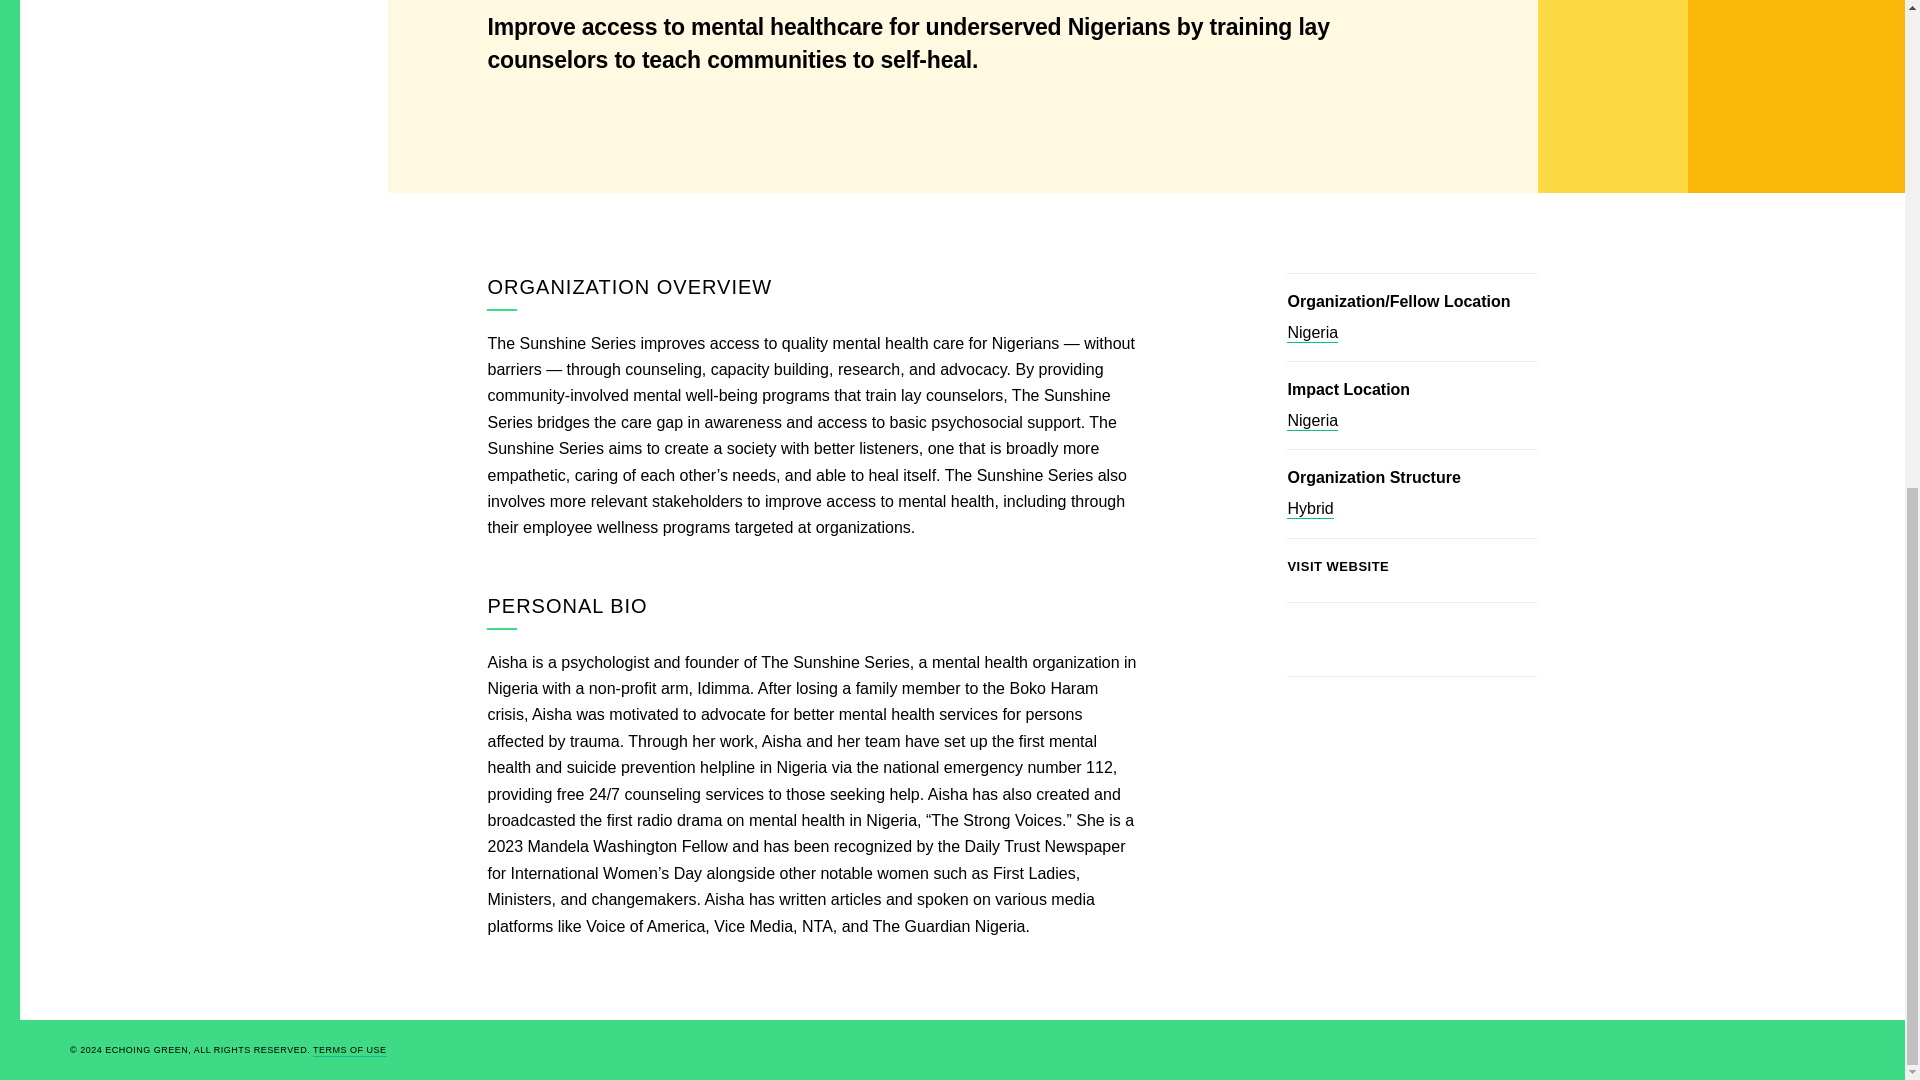 The width and height of the screenshot is (1920, 1080). Describe the element at coordinates (350, 1051) in the screenshot. I see `TERMS OF USE` at that location.